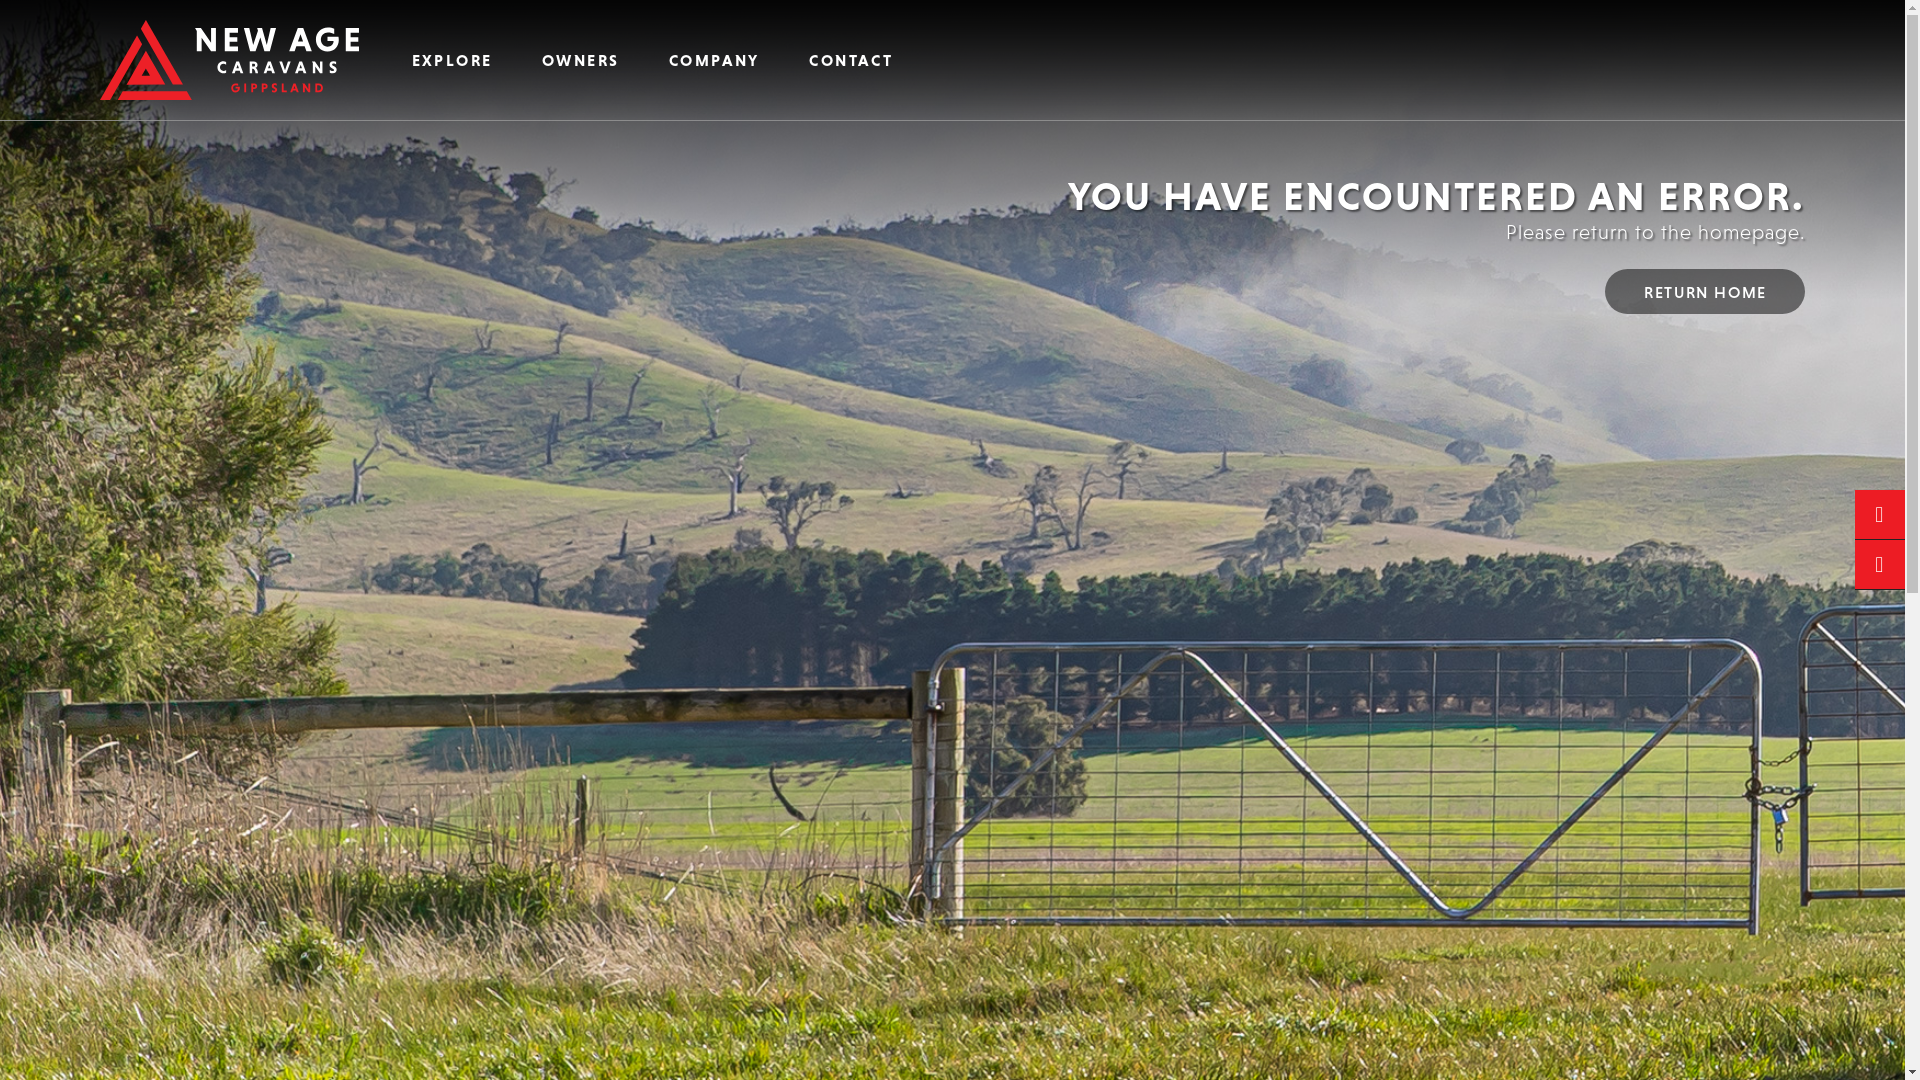 The height and width of the screenshot is (1080, 1920). Describe the element at coordinates (1705, 292) in the screenshot. I see `RETURN HOME` at that location.